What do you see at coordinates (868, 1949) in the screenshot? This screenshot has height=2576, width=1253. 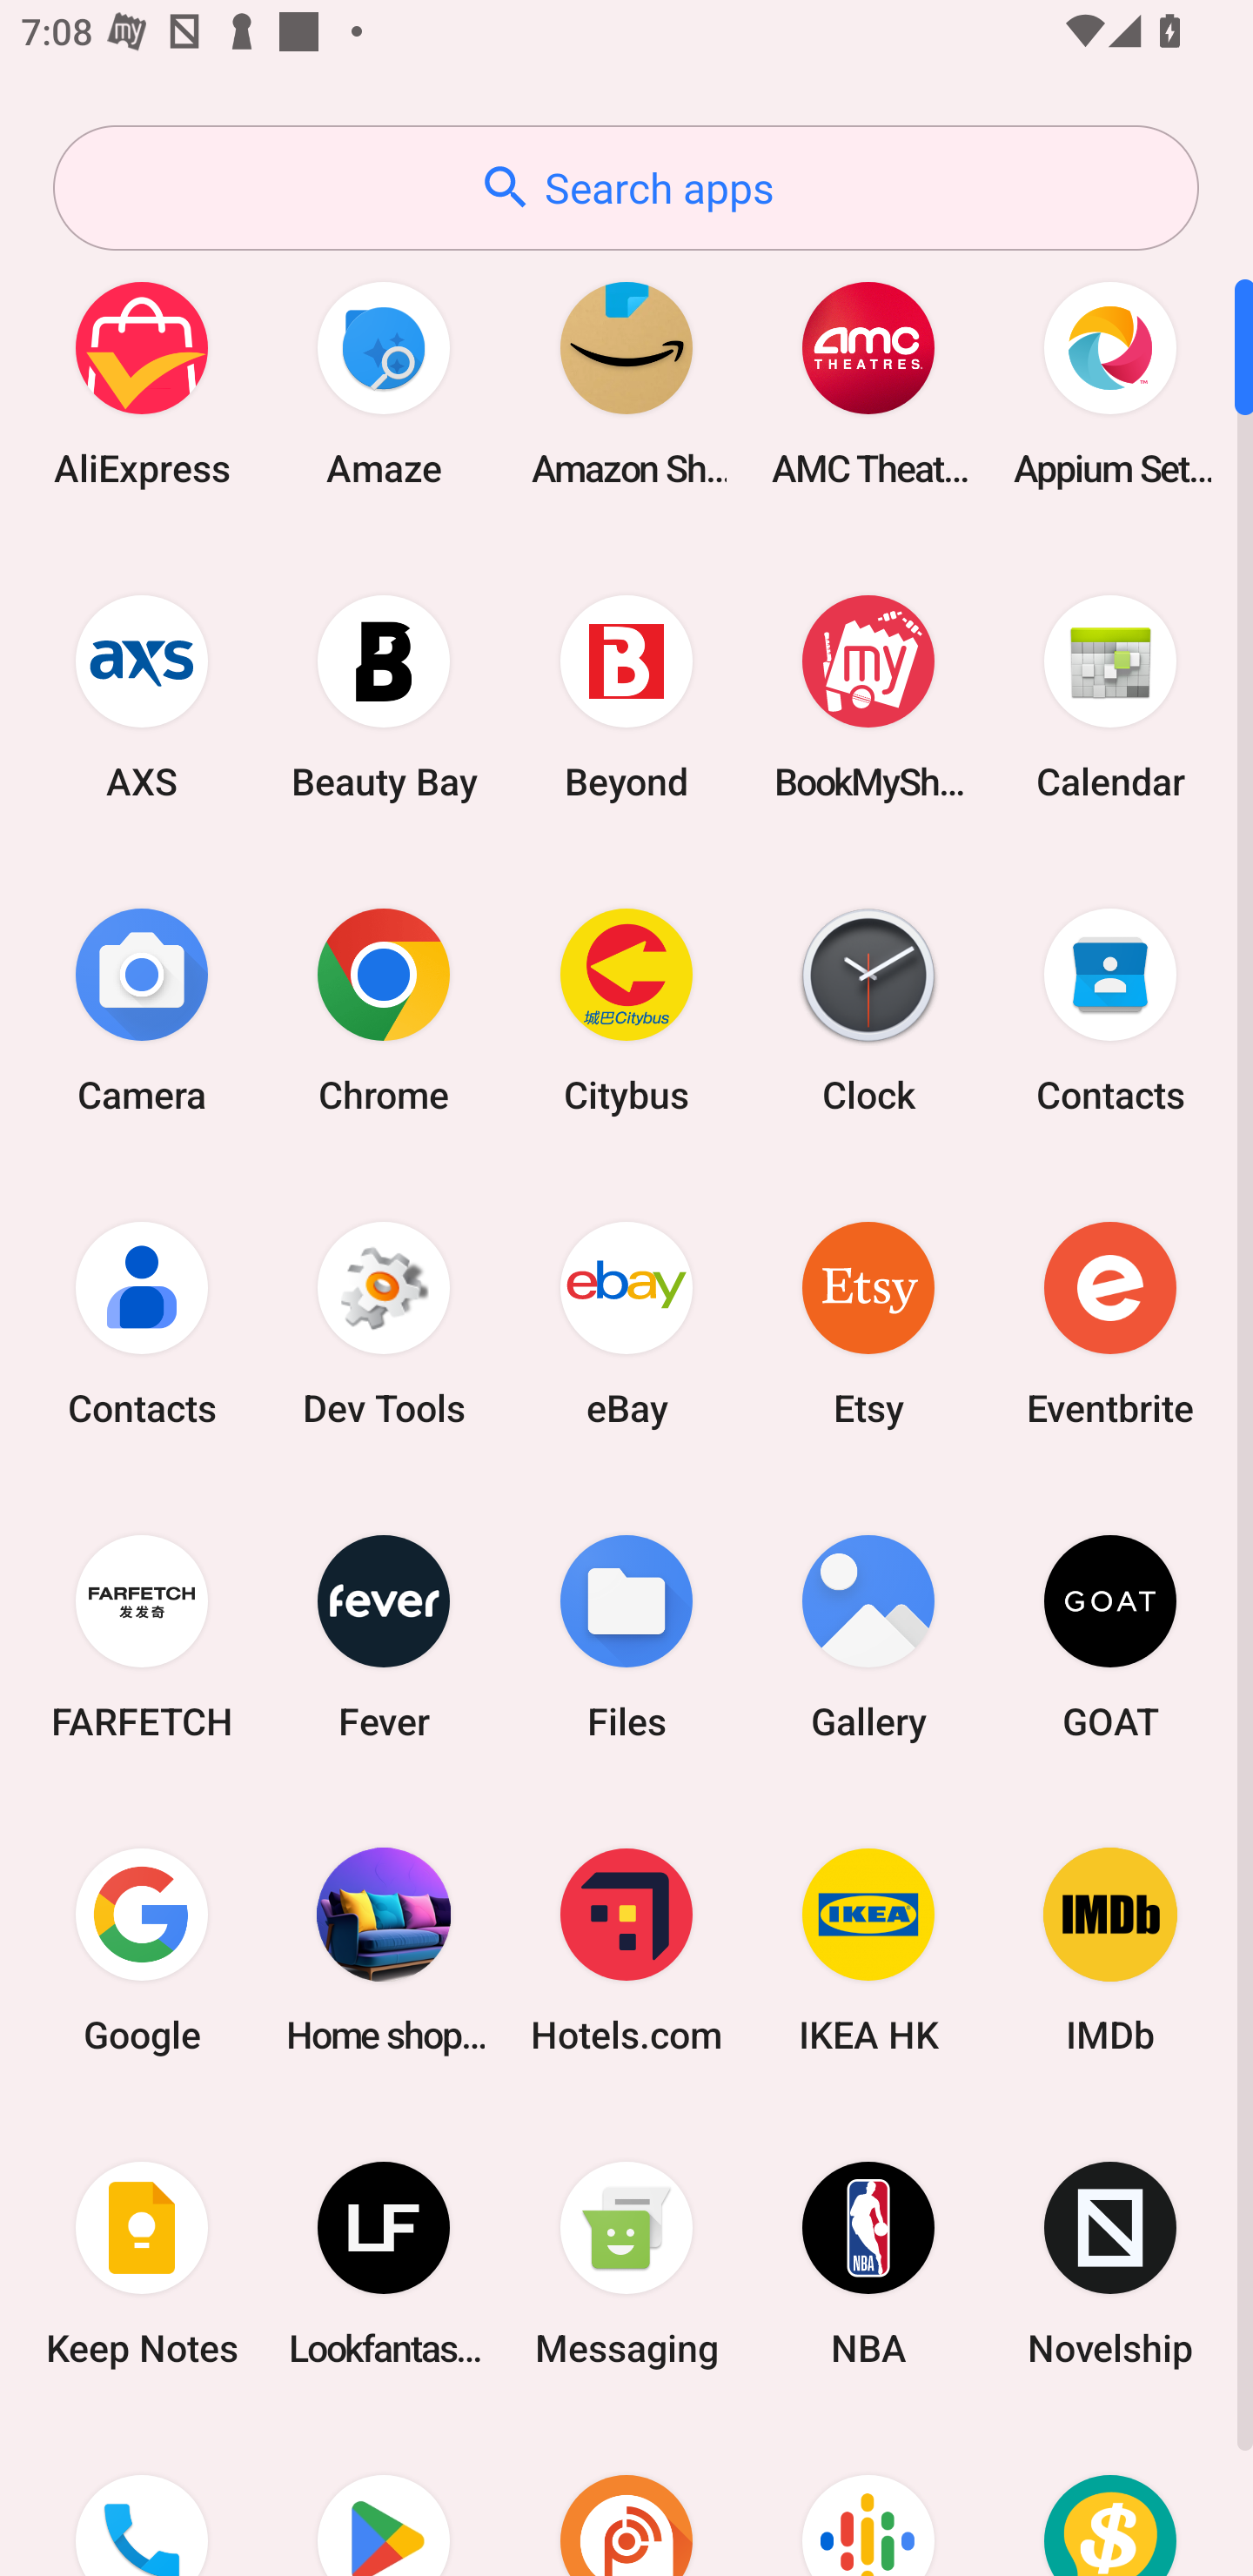 I see `IKEA HK` at bounding box center [868, 1949].